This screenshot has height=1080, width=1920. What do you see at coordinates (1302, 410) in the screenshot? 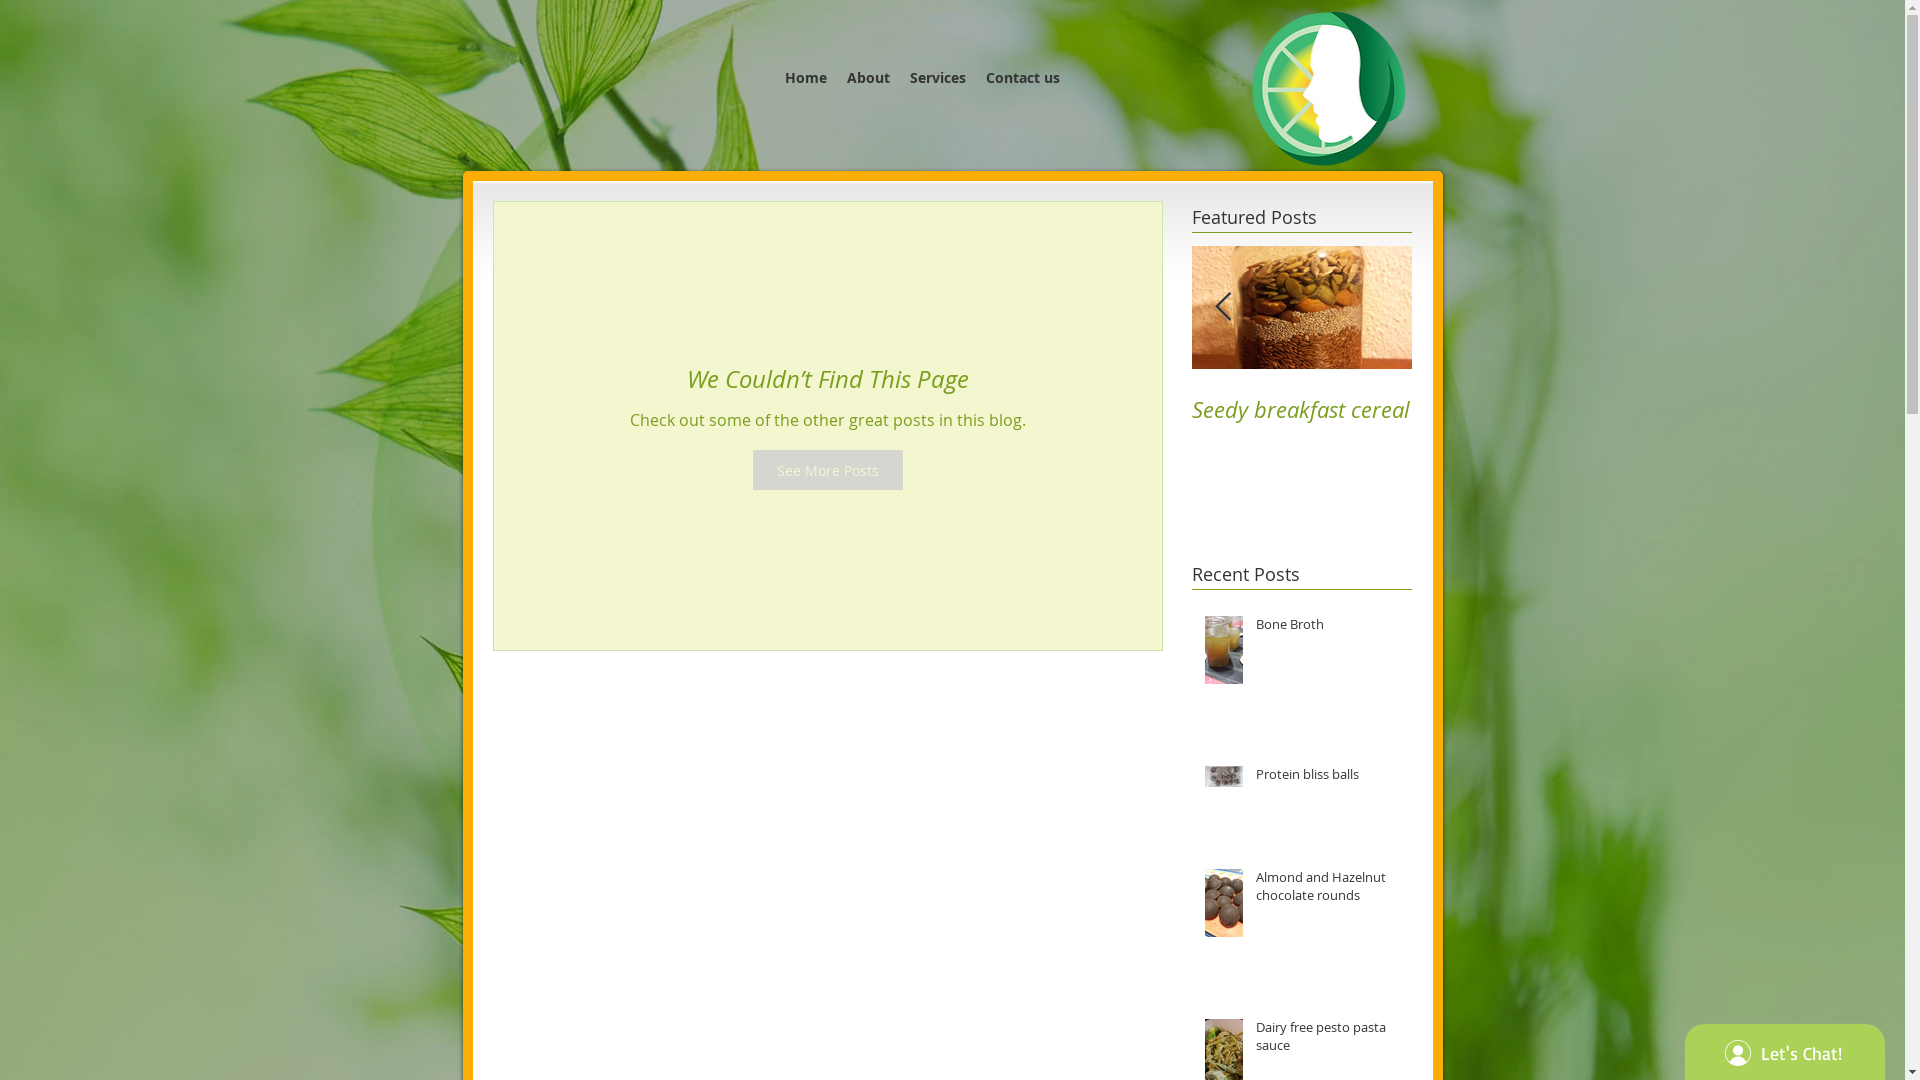
I see `Seedy breakfast cereal` at bounding box center [1302, 410].